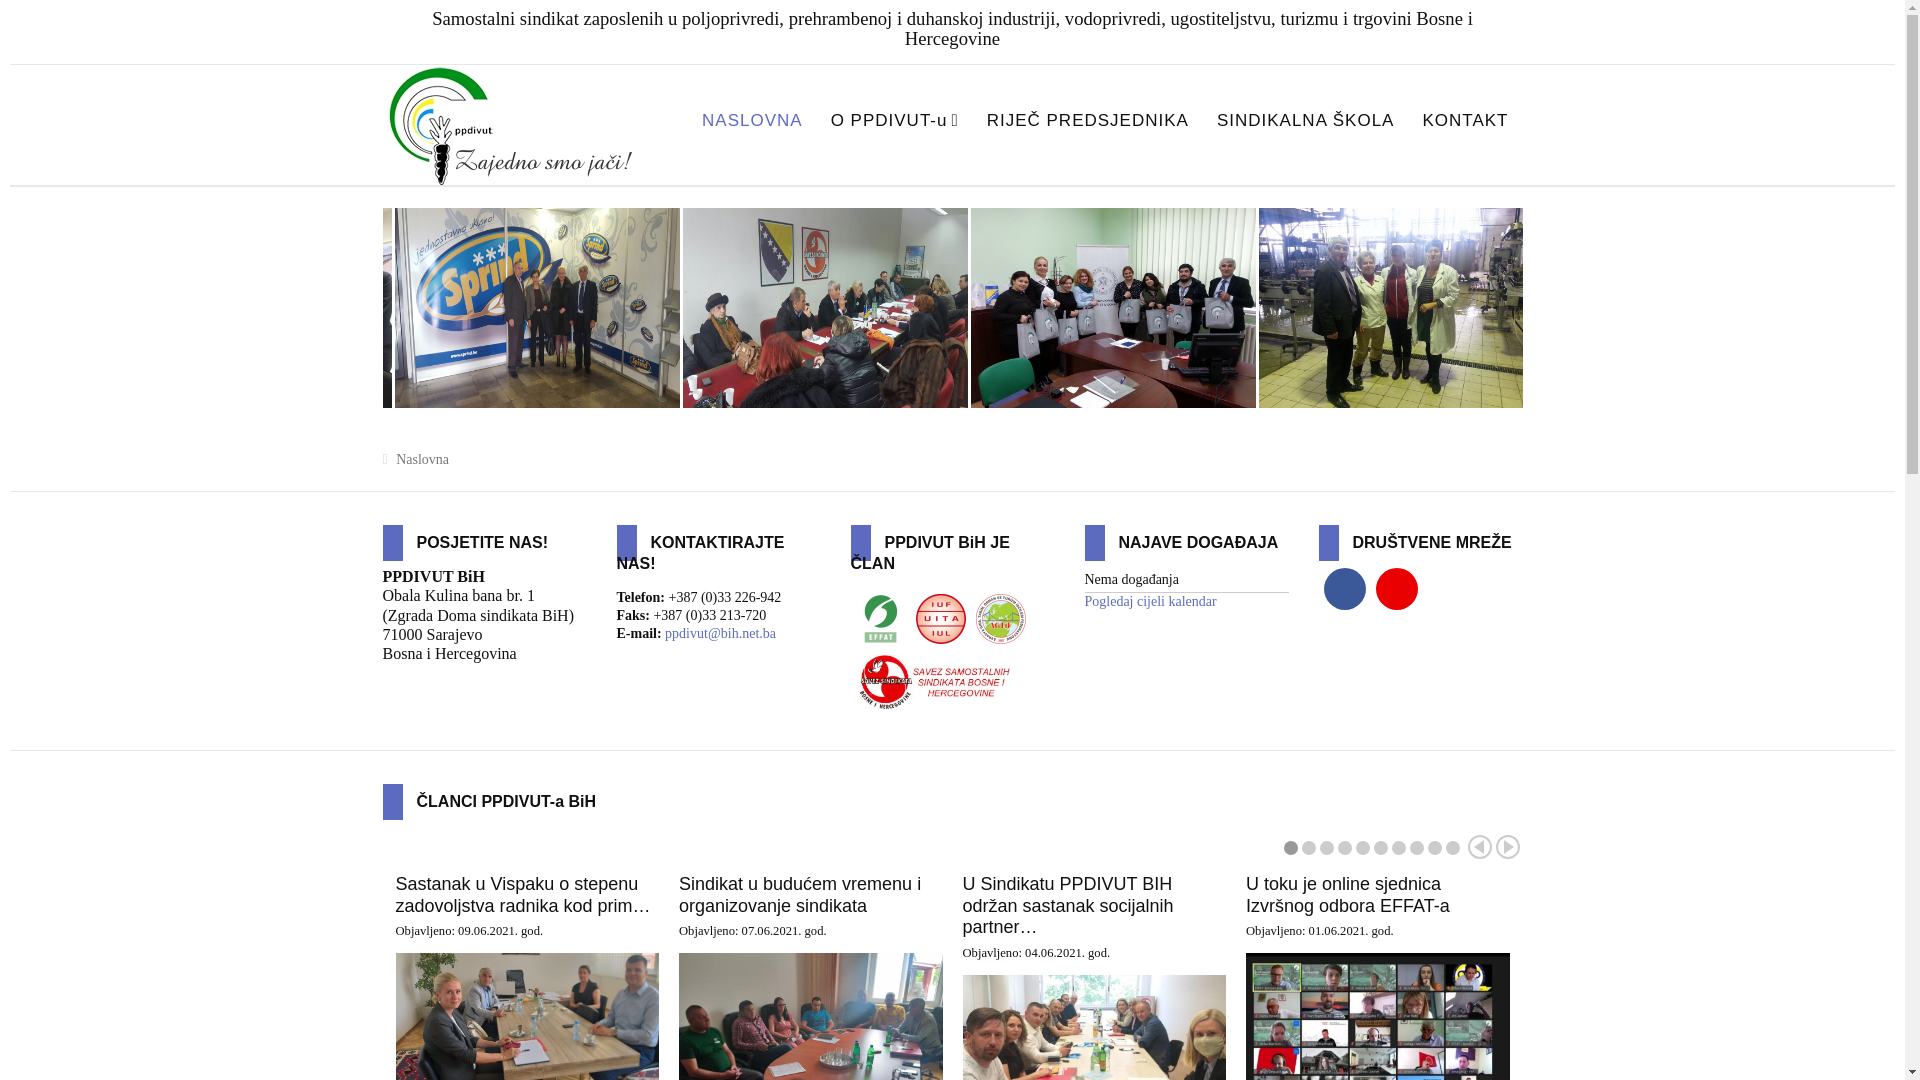  I want to click on 4, so click(1345, 848).